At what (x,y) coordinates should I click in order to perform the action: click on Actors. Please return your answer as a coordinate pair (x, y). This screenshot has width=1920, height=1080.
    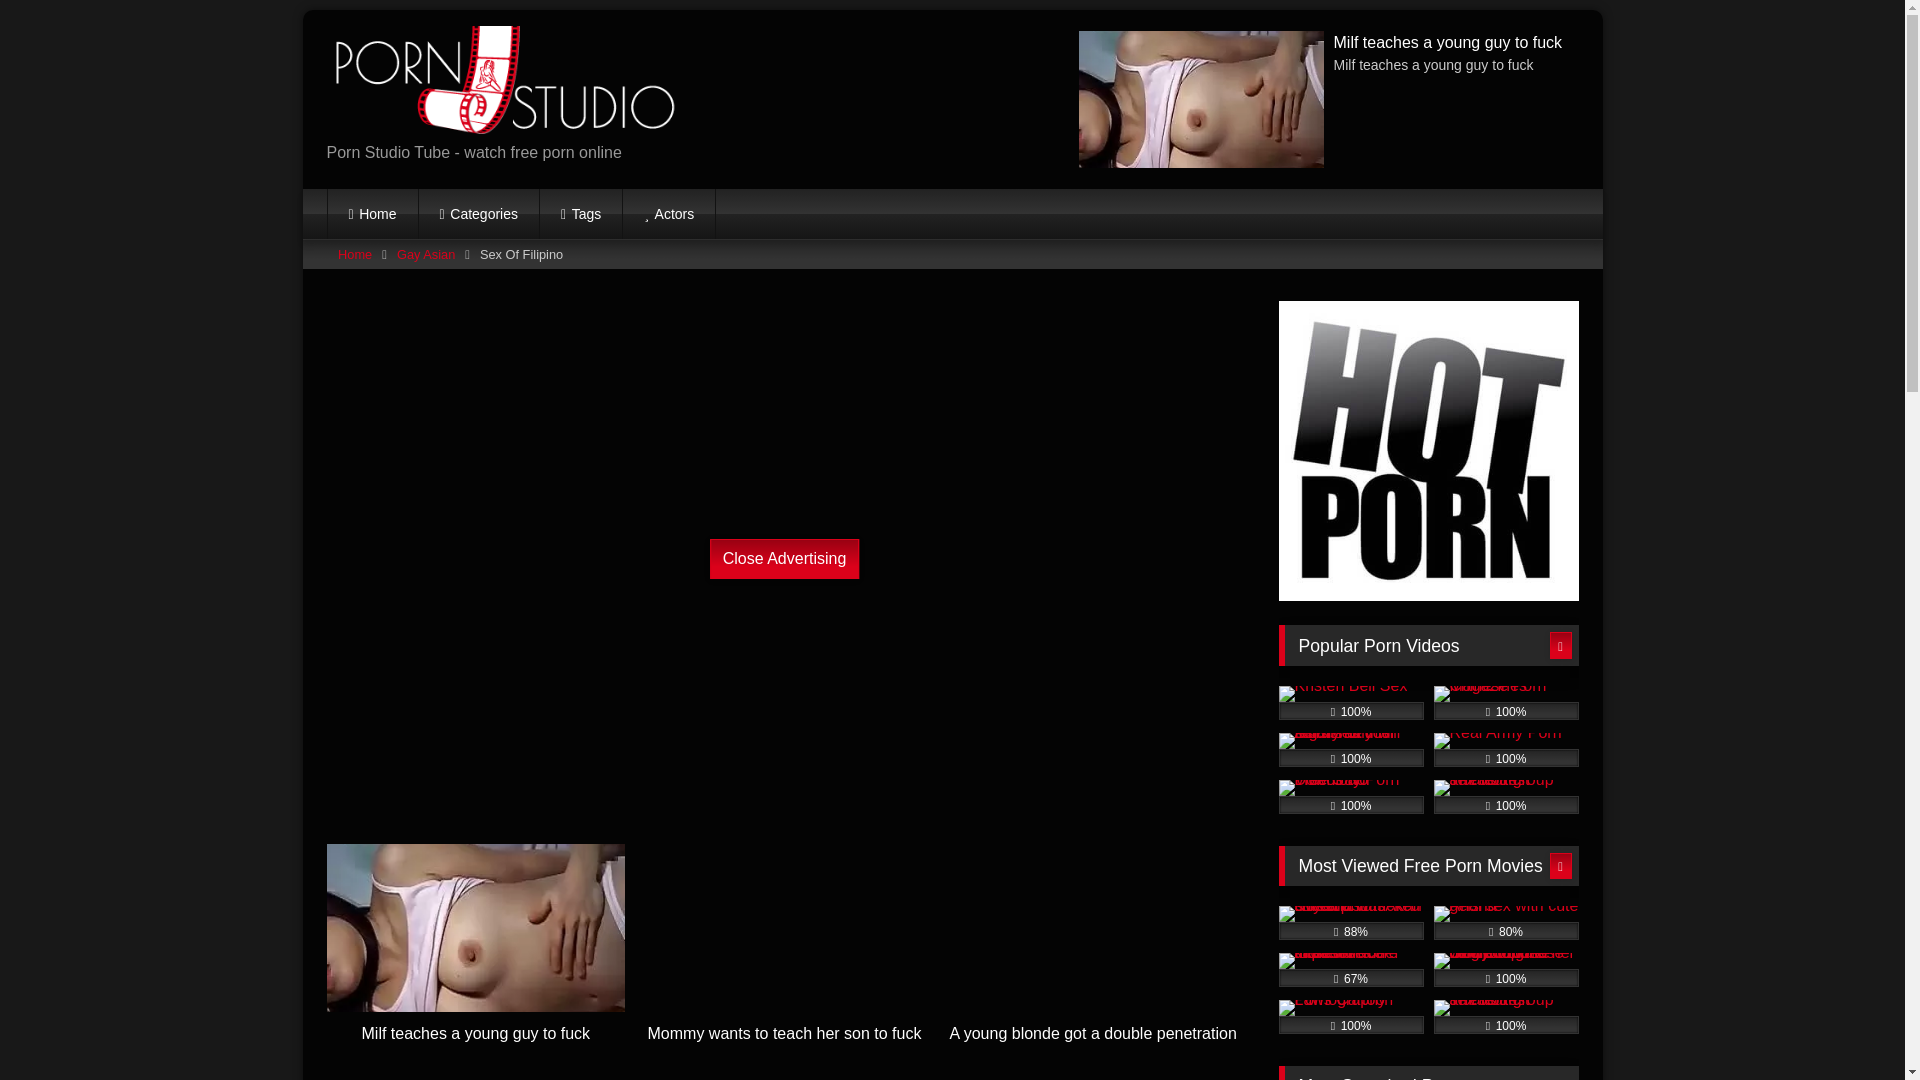
    Looking at the image, I should click on (668, 214).